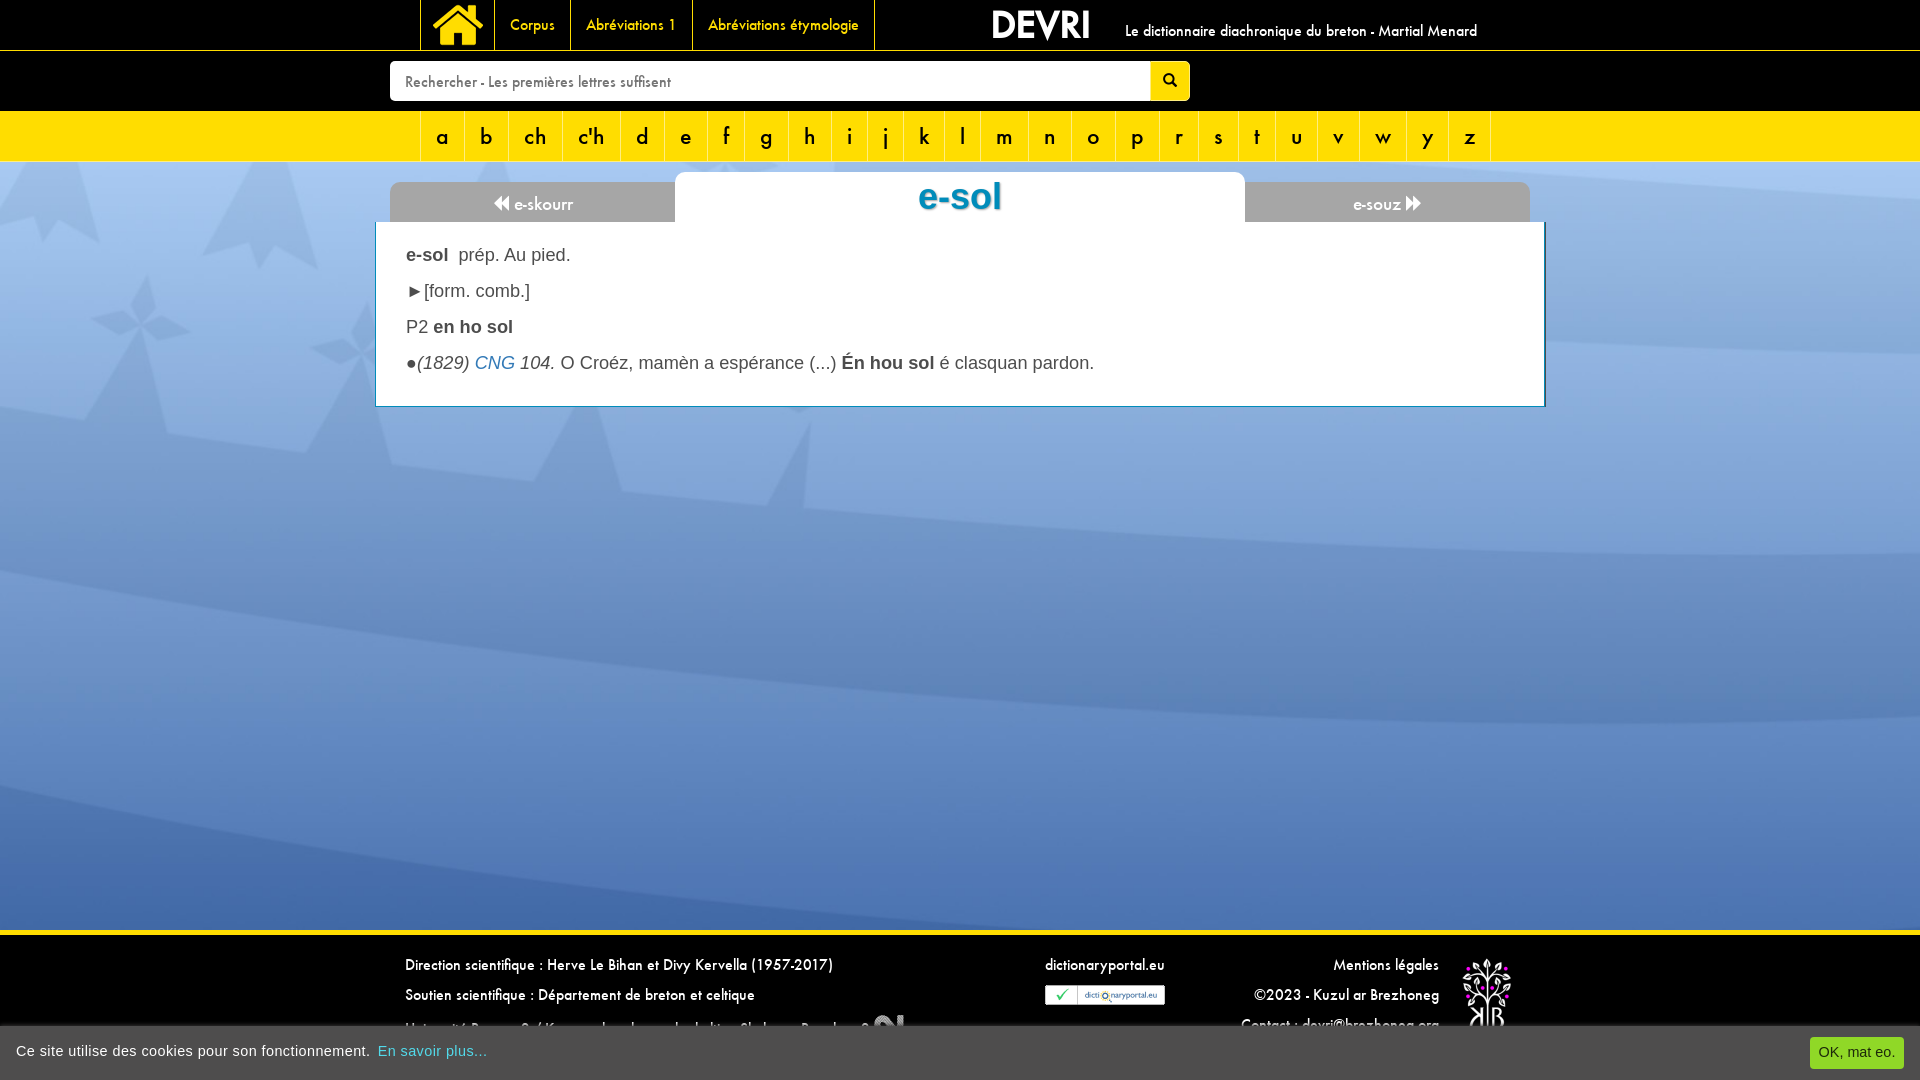 The image size is (1920, 1080). I want to click on s, so click(1219, 136).